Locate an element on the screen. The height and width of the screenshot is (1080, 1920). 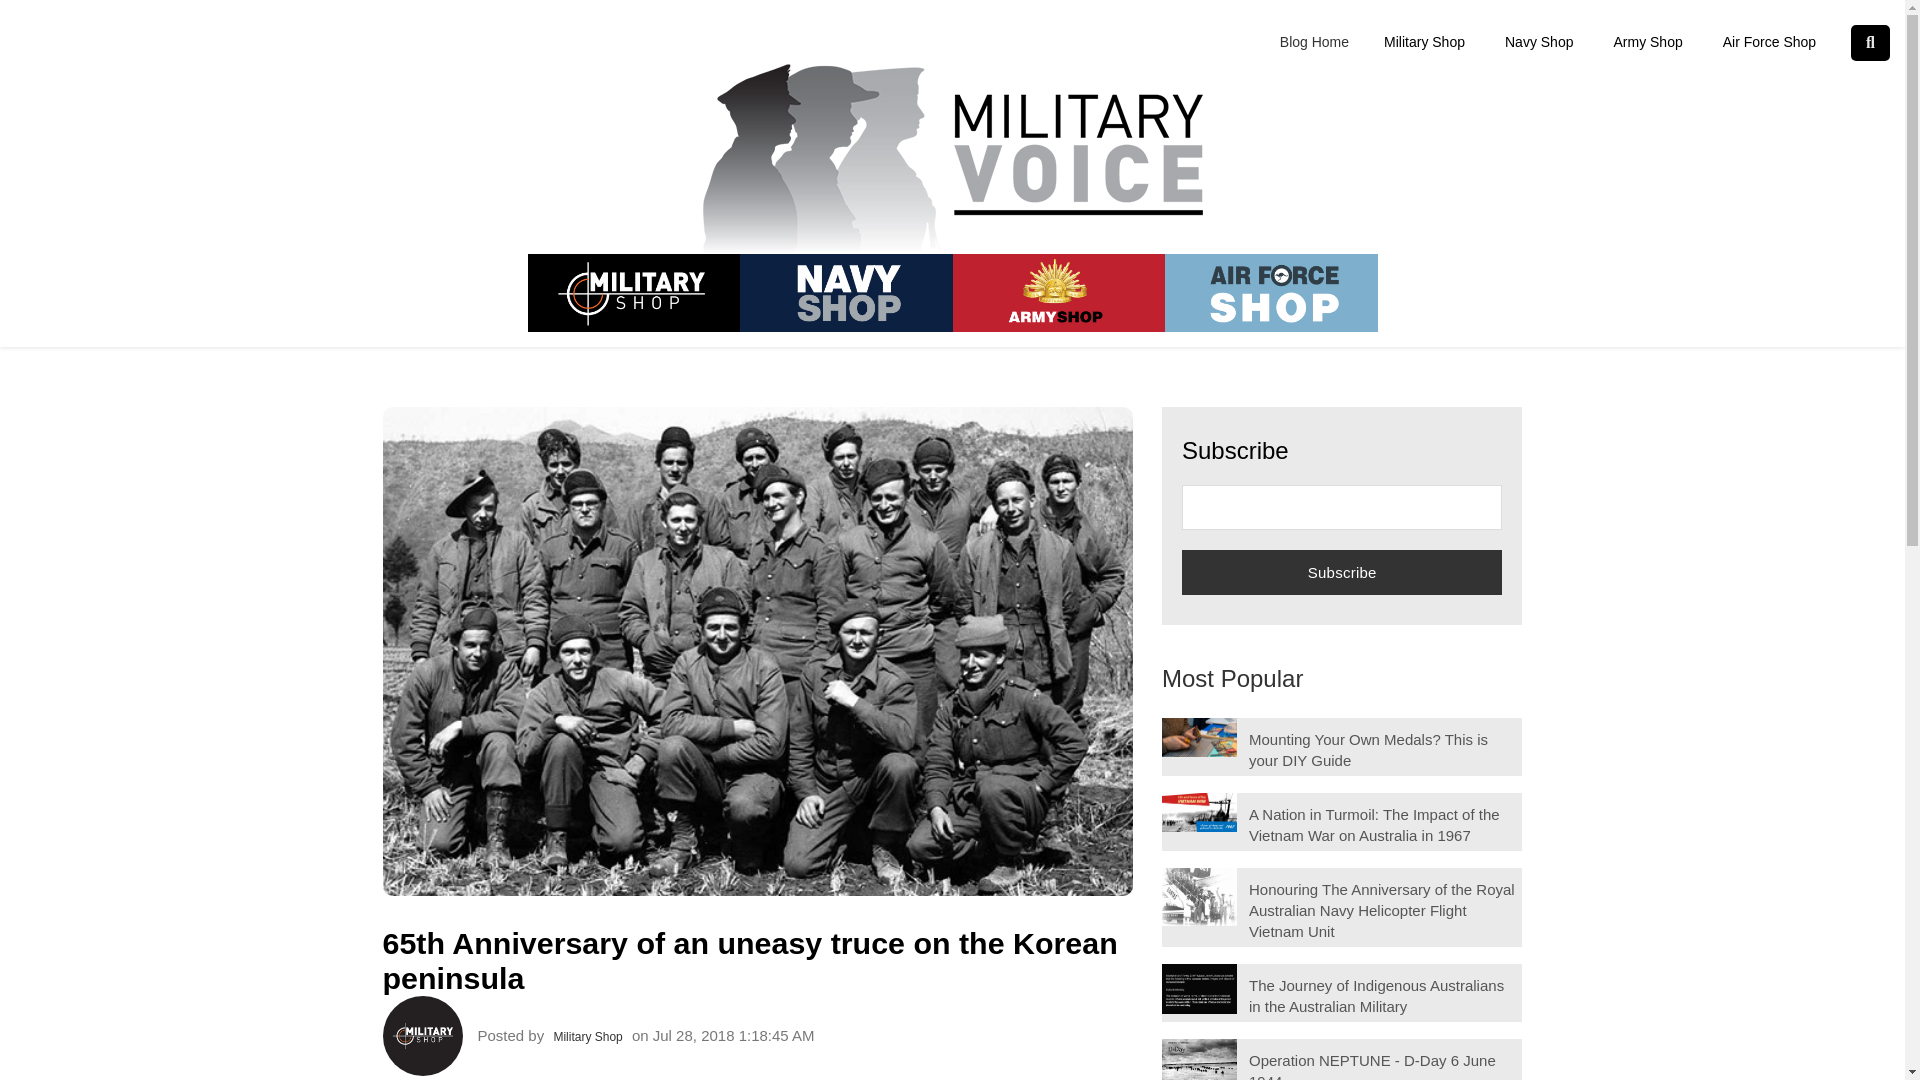
Military Shop is located at coordinates (587, 1037).